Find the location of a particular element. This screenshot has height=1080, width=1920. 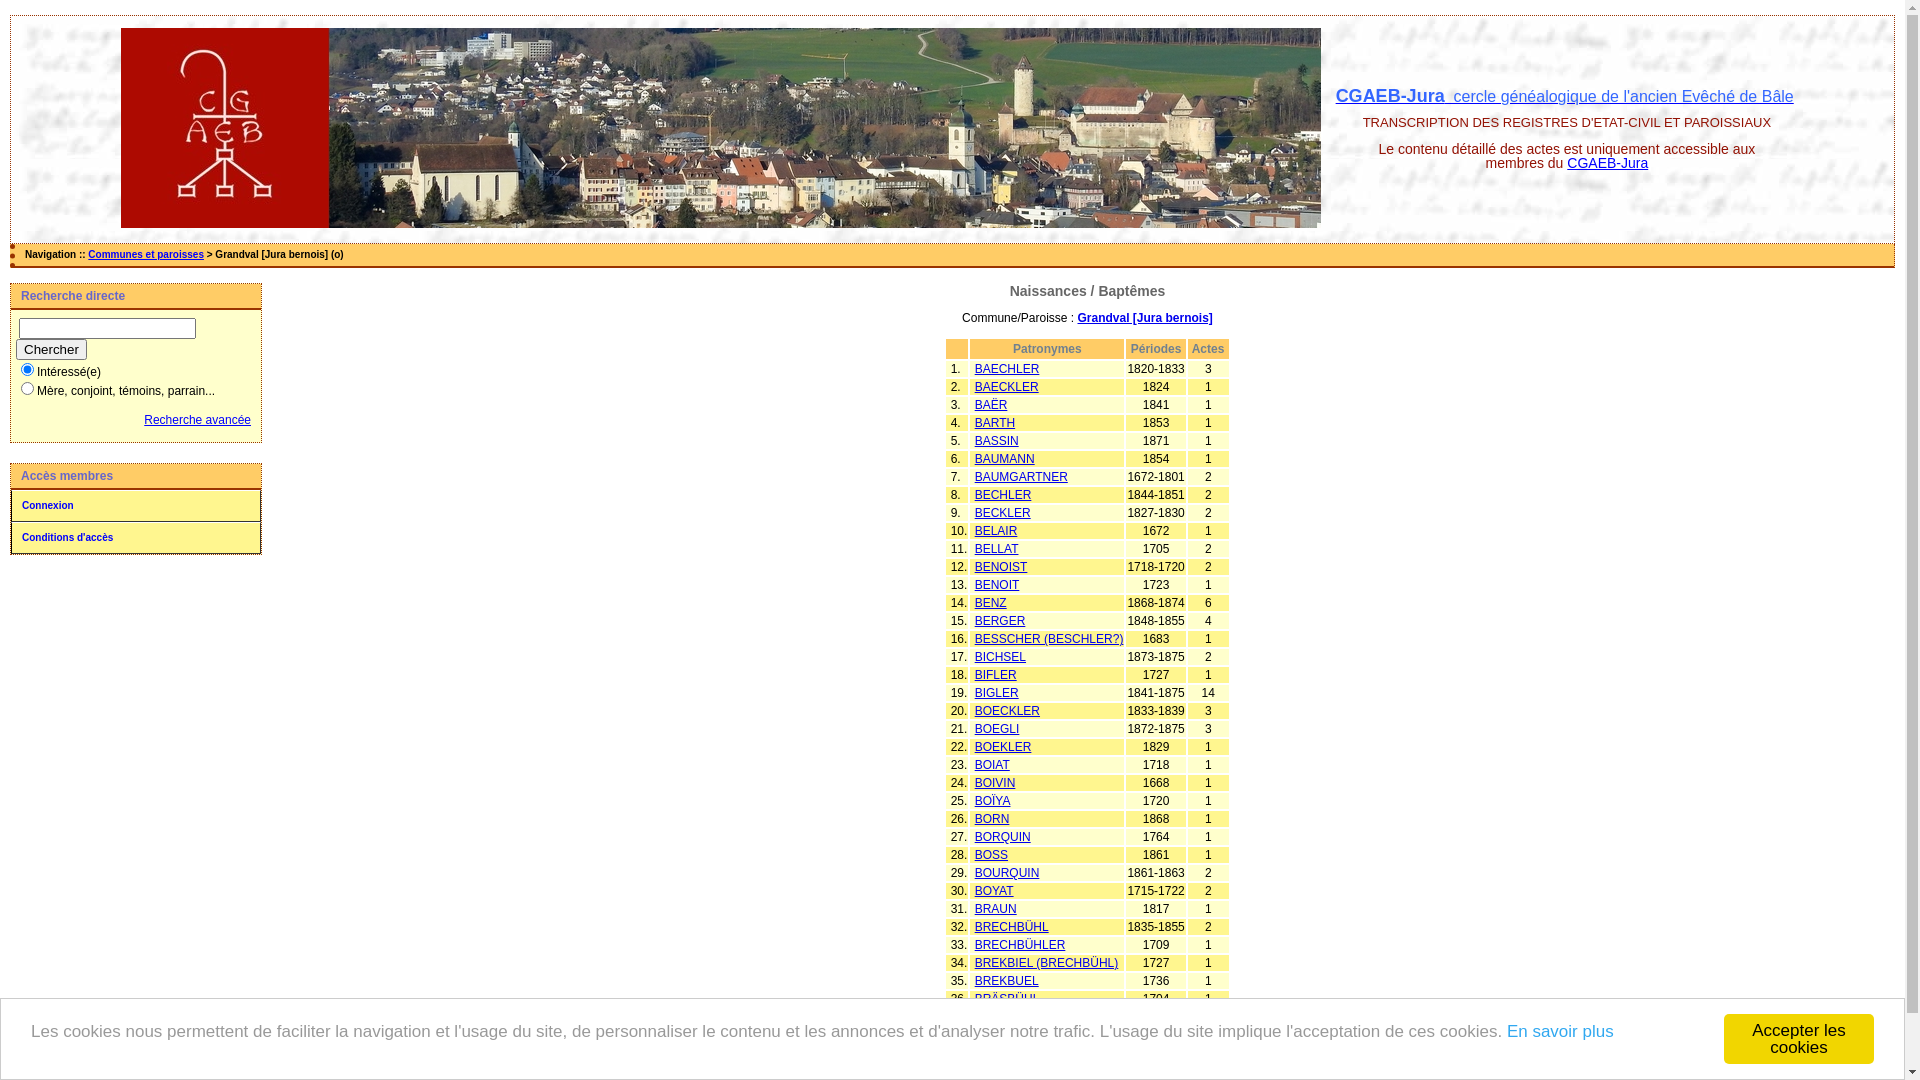

BOEGLI is located at coordinates (998, 729).